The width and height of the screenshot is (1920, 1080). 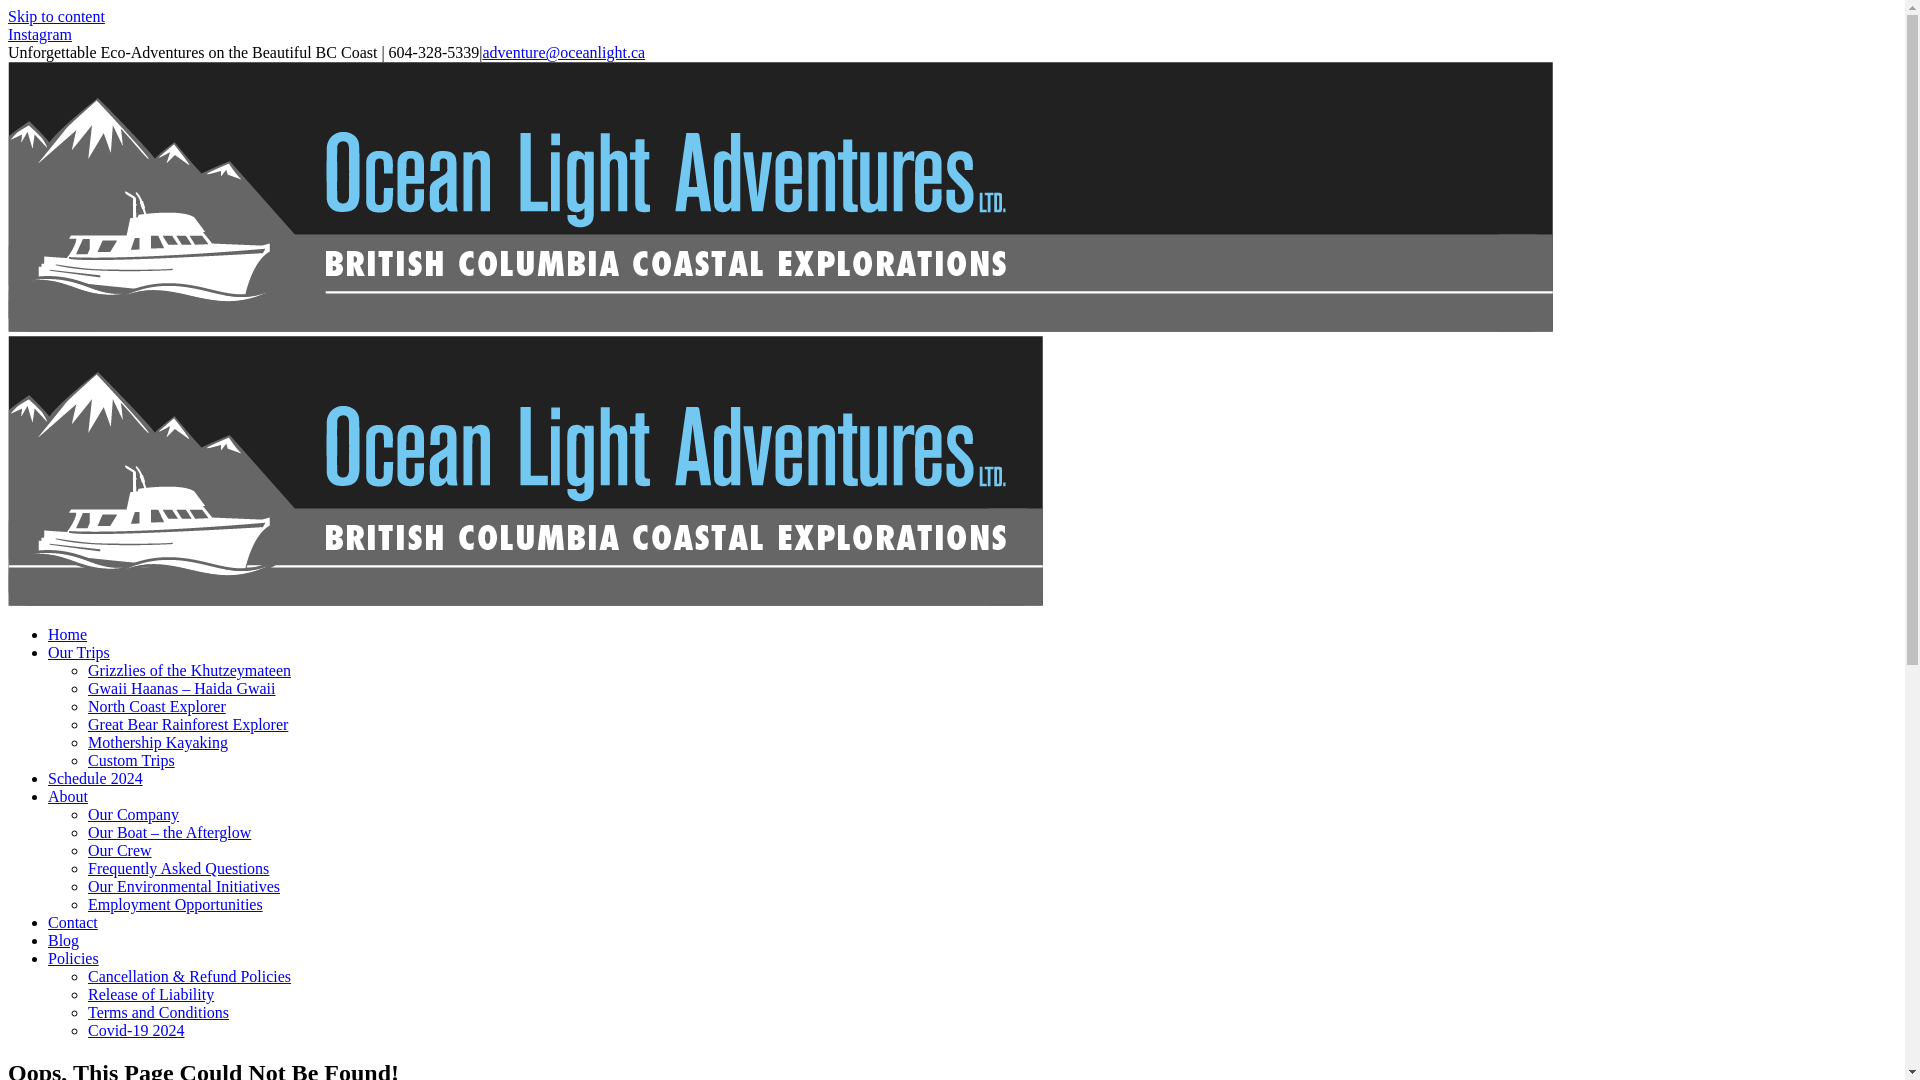 I want to click on Skip to content, so click(x=56, y=16).